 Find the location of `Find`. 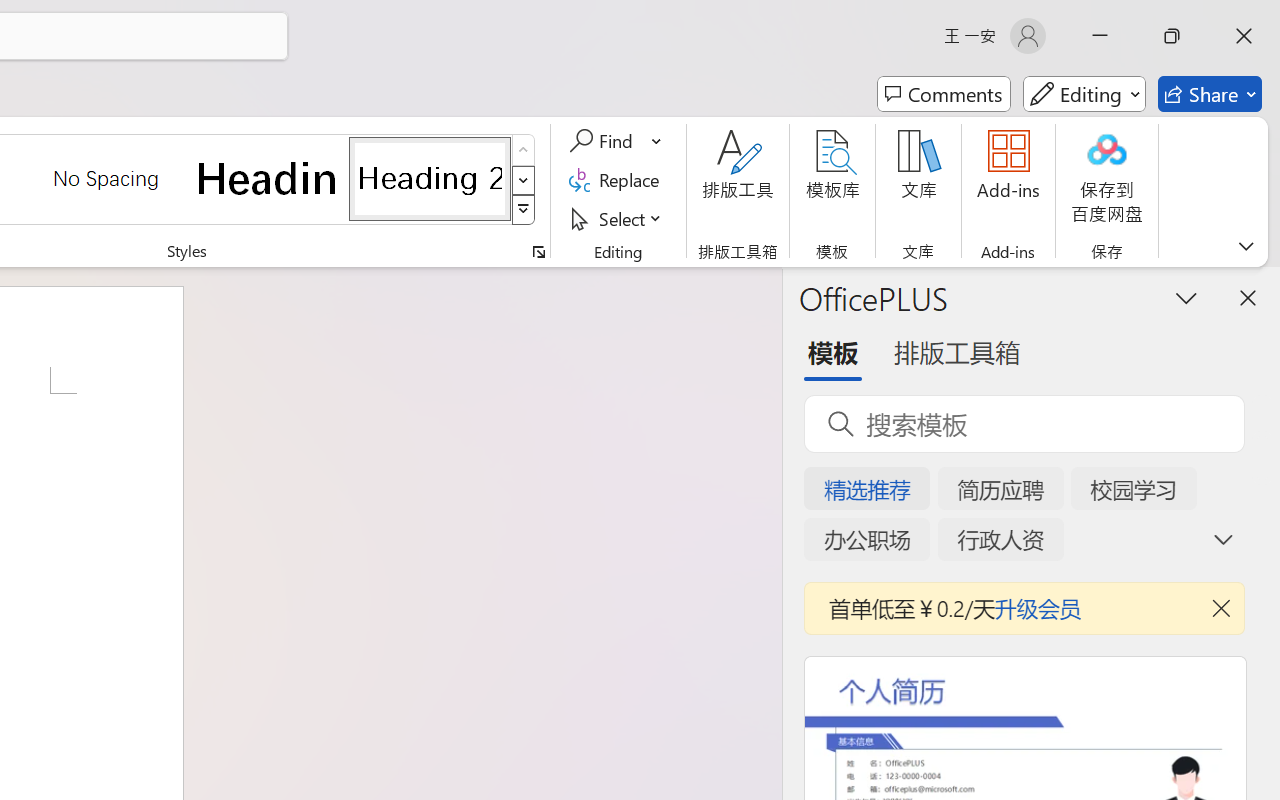

Find is located at coordinates (616, 141).